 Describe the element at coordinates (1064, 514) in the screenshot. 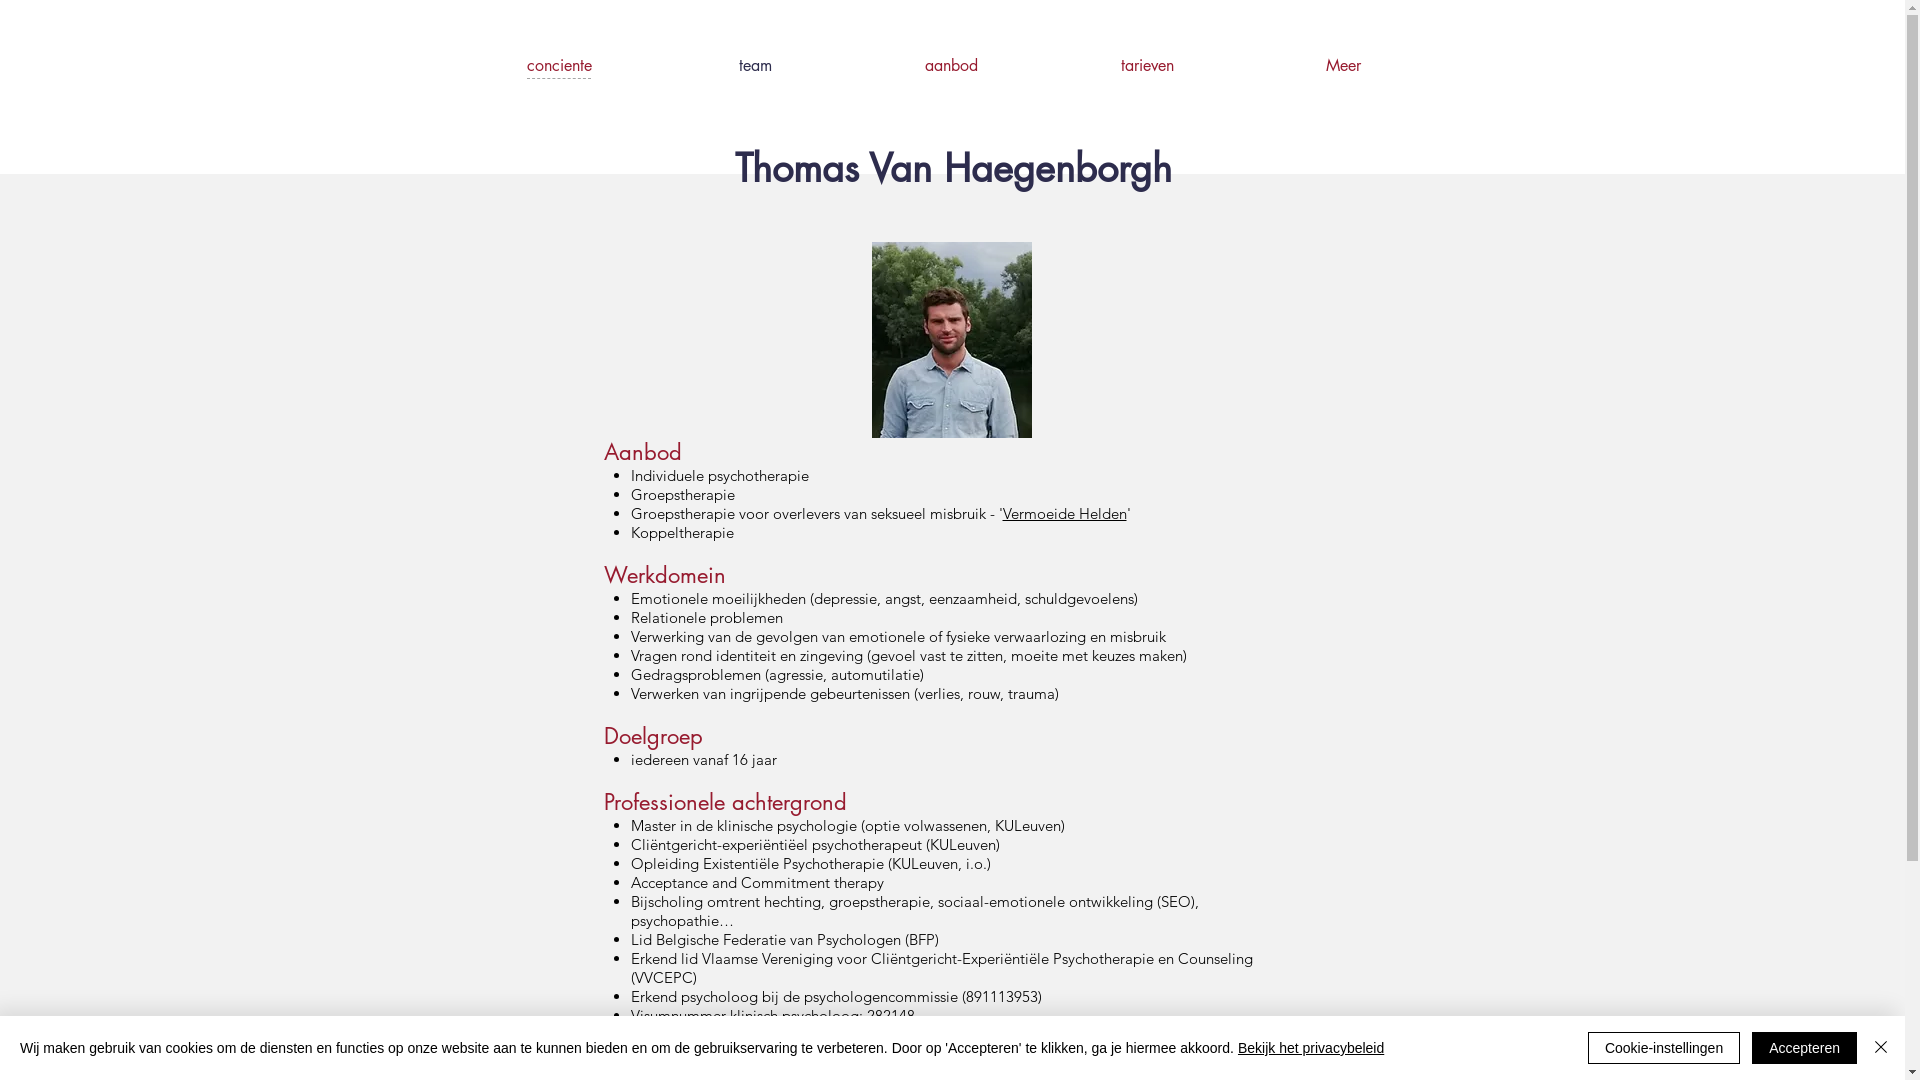

I see `Vermoeide Helden` at that location.